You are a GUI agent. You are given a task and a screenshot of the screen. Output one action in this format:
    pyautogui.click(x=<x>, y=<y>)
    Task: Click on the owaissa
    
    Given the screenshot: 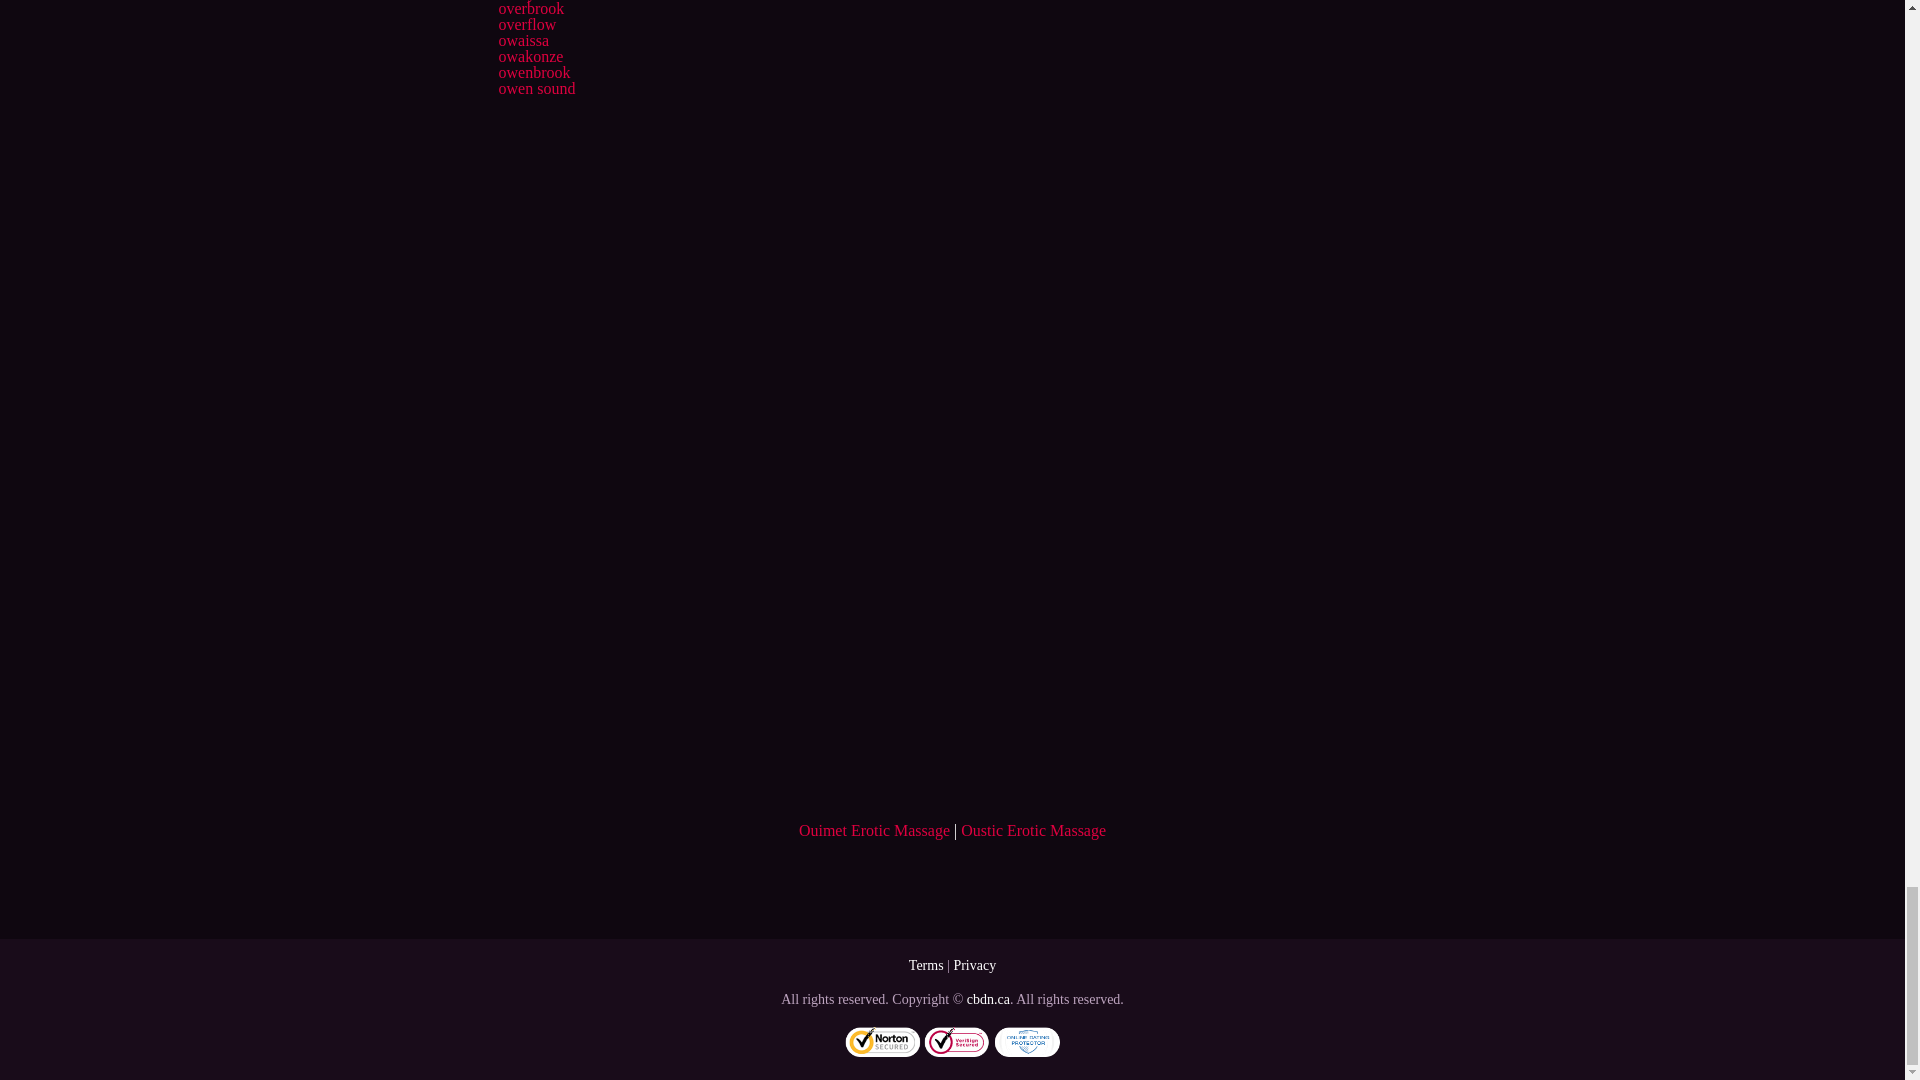 What is the action you would take?
    pyautogui.click(x=523, y=40)
    